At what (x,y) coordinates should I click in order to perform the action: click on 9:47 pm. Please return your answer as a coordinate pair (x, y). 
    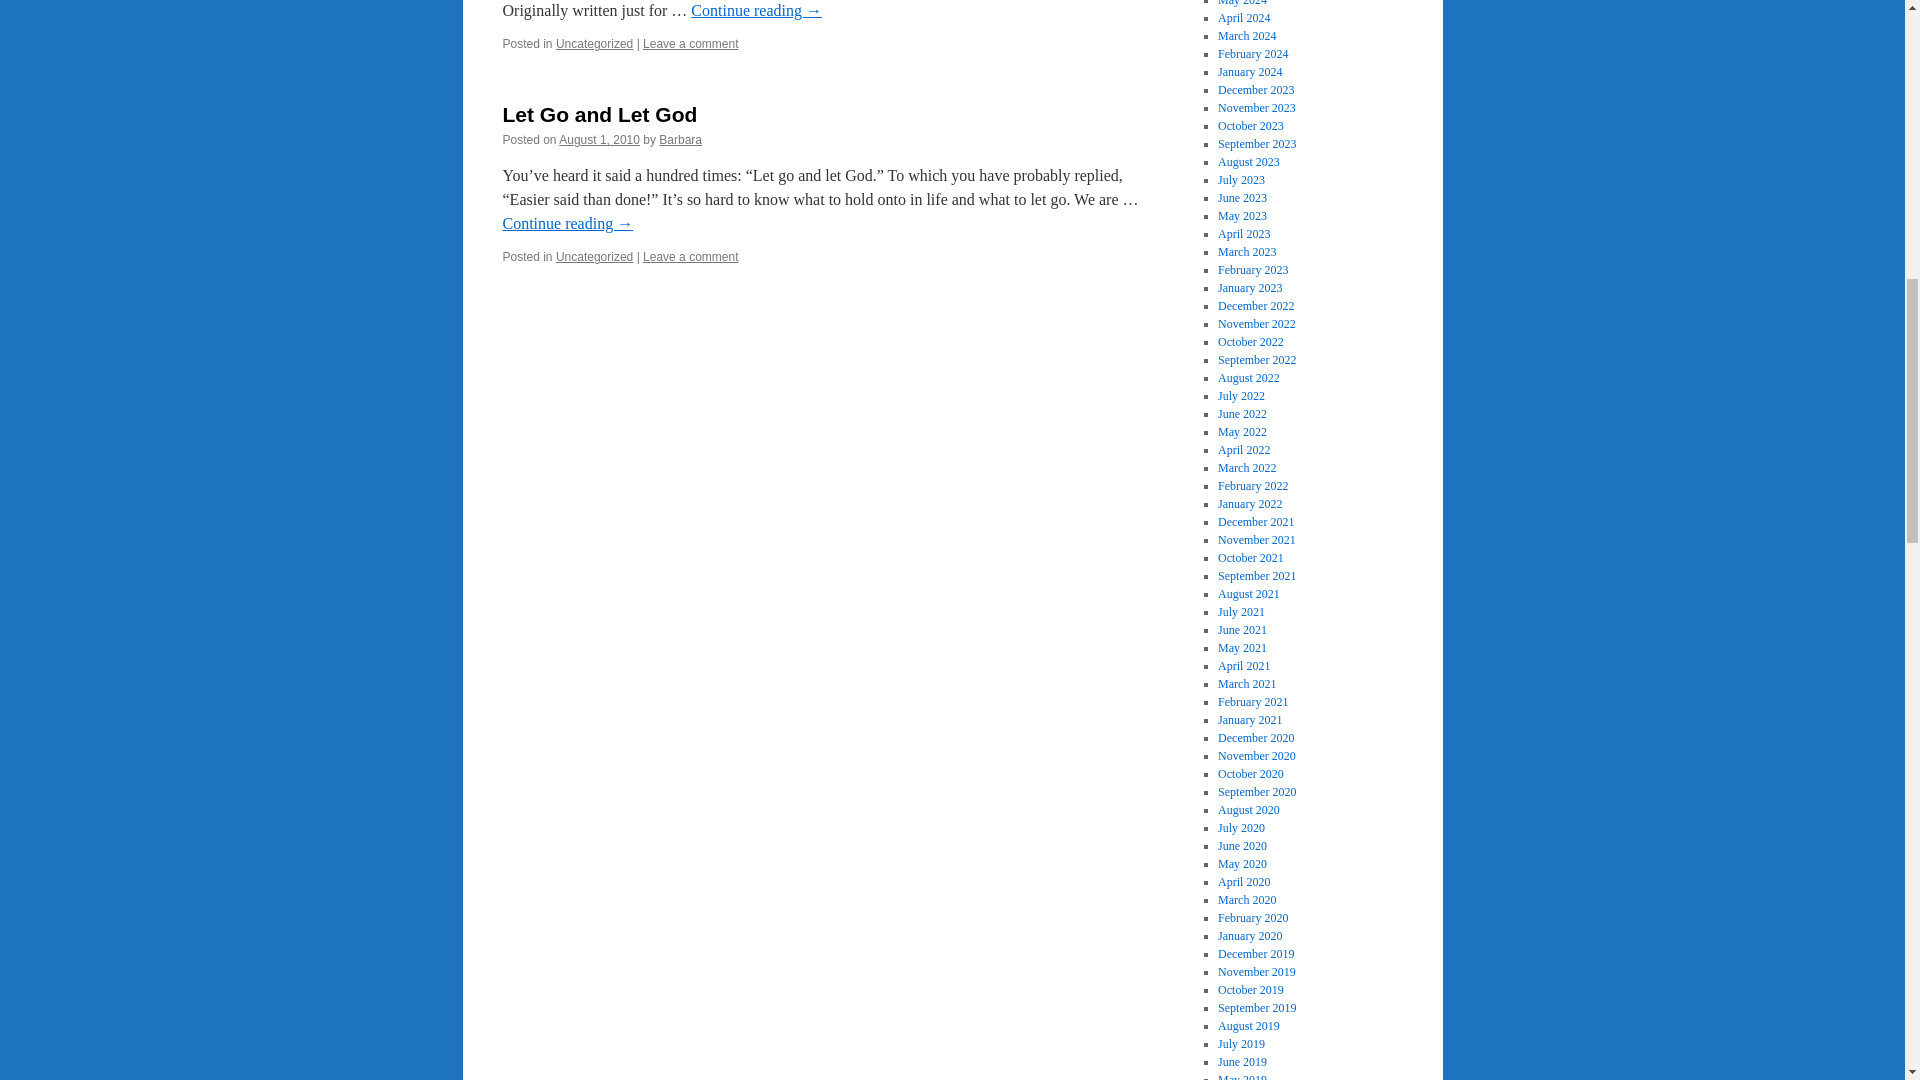
    Looking at the image, I should click on (598, 139).